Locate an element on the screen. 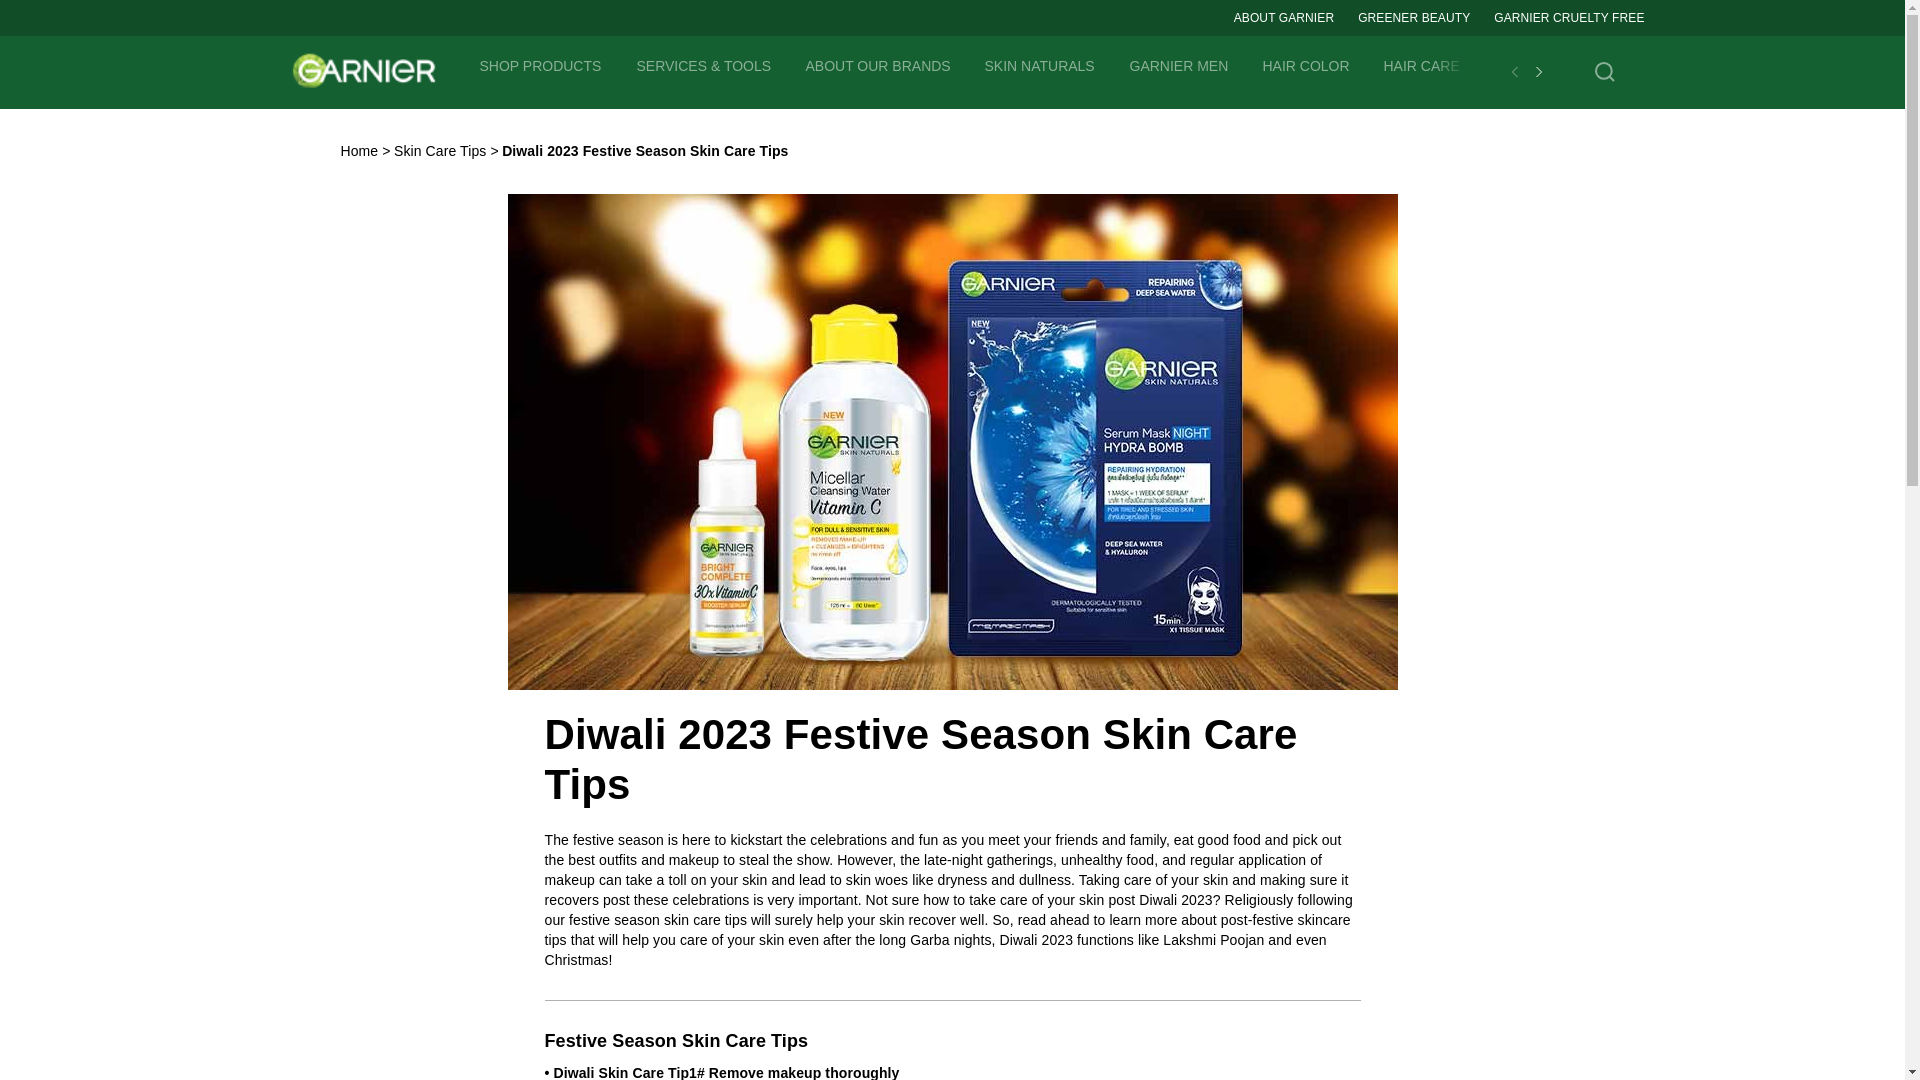 The image size is (1920, 1080). ABOUT GARNIER is located at coordinates (1284, 18).